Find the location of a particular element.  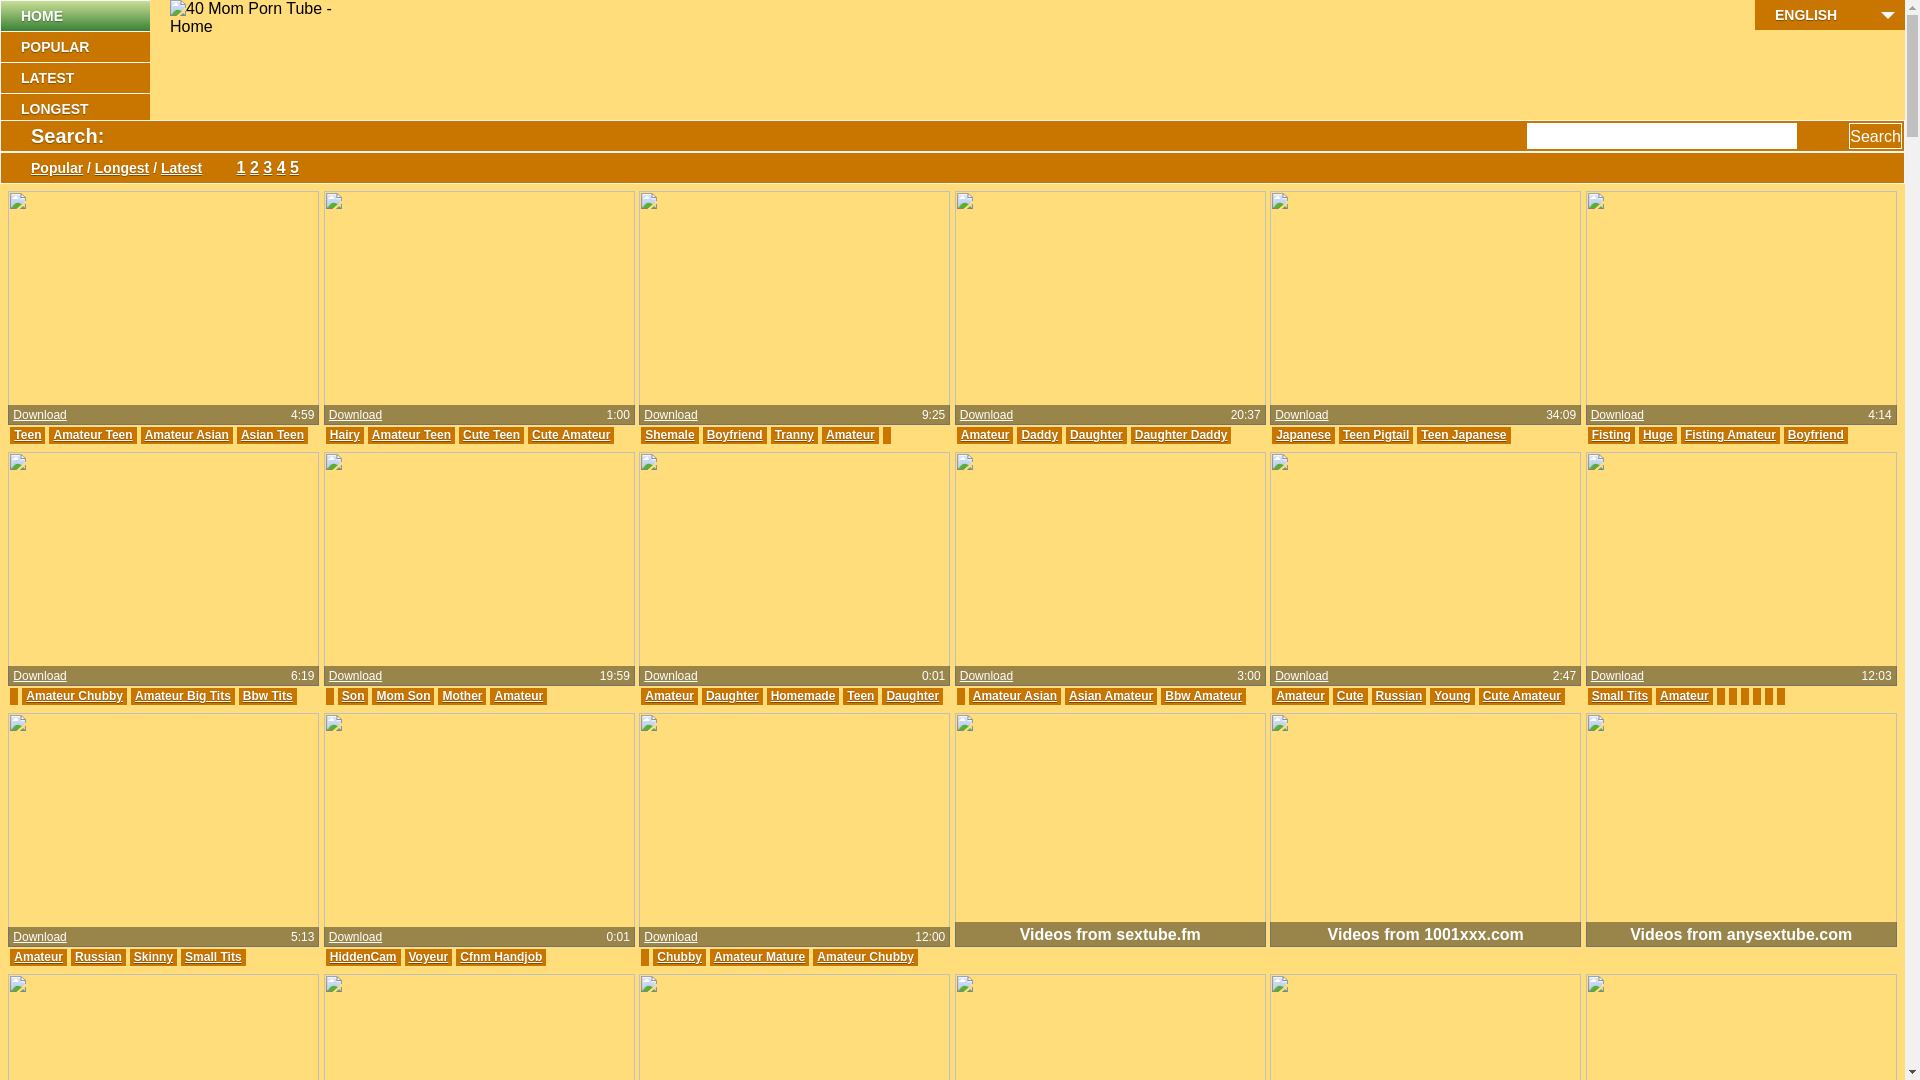

Hairy Masturbating is located at coordinates (384, 478).